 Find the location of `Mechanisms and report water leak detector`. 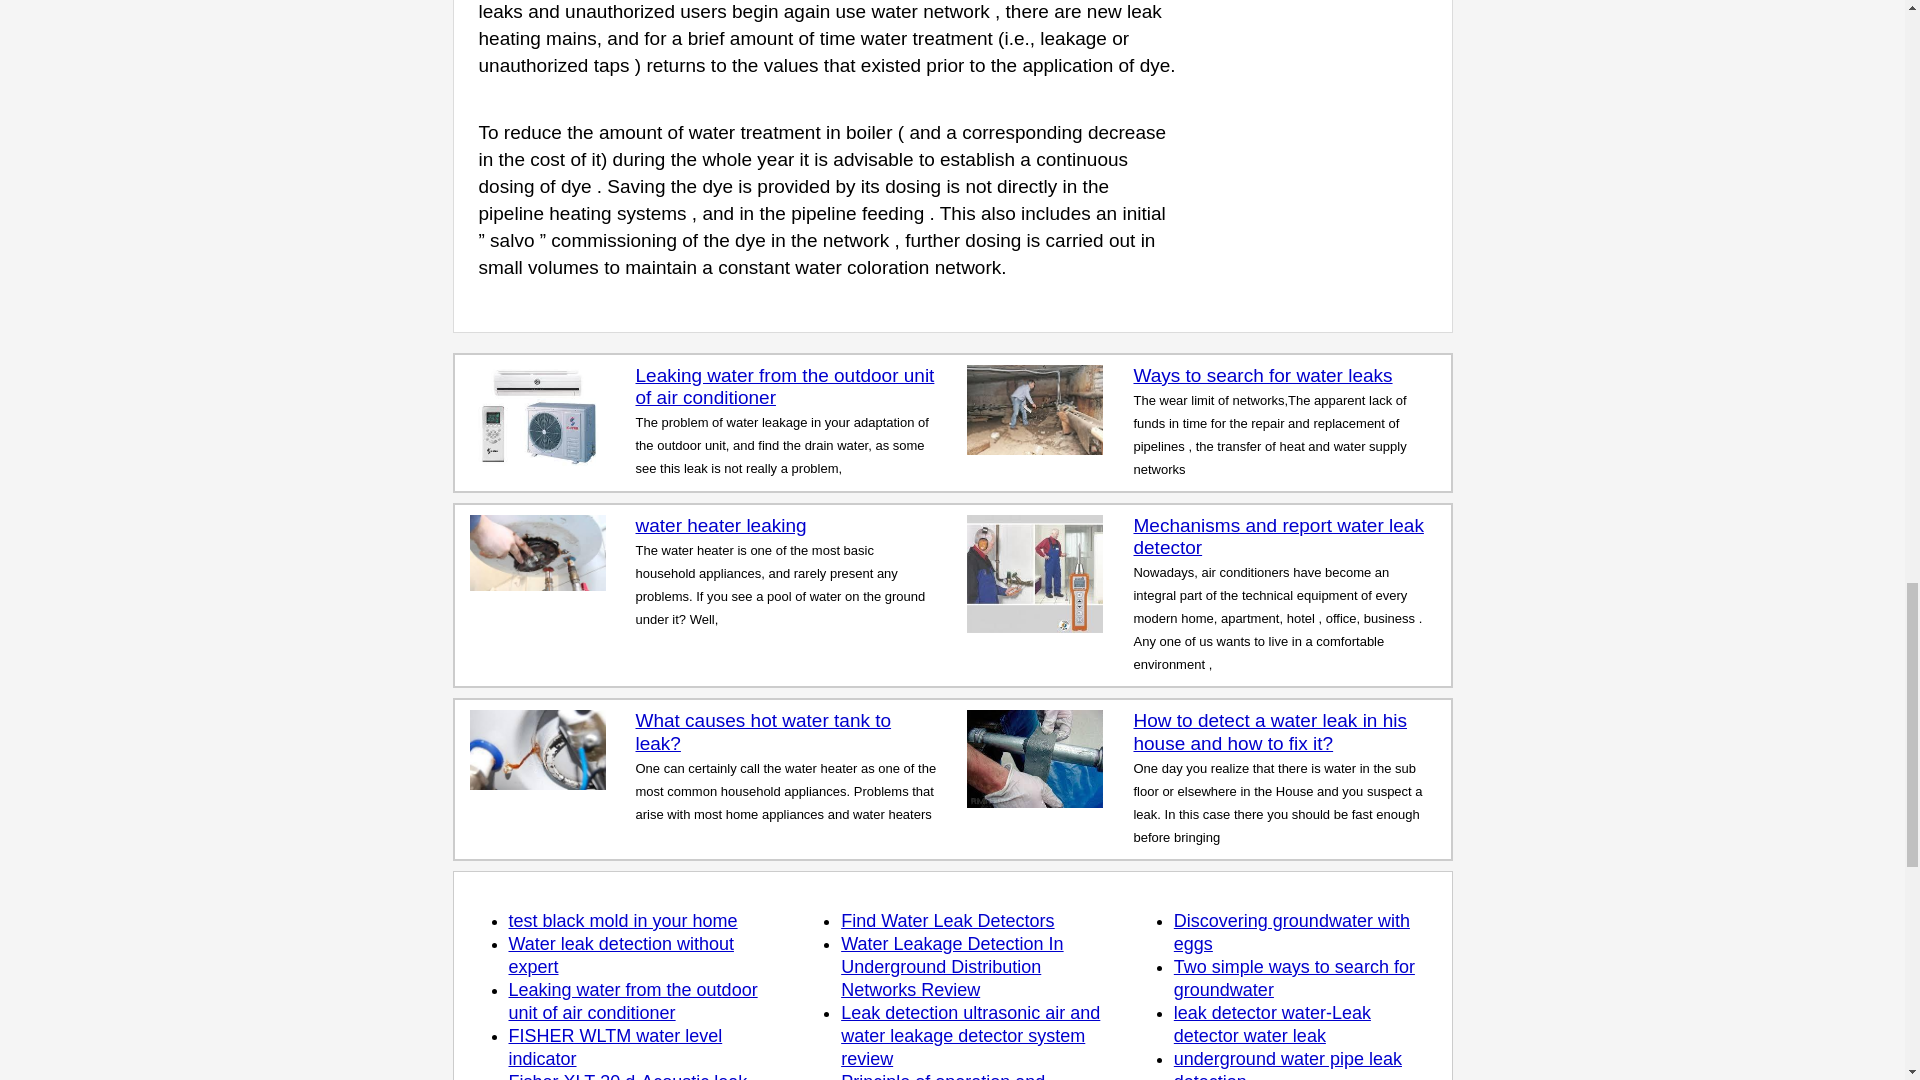

Mechanisms and report water leak detector is located at coordinates (1277, 537).